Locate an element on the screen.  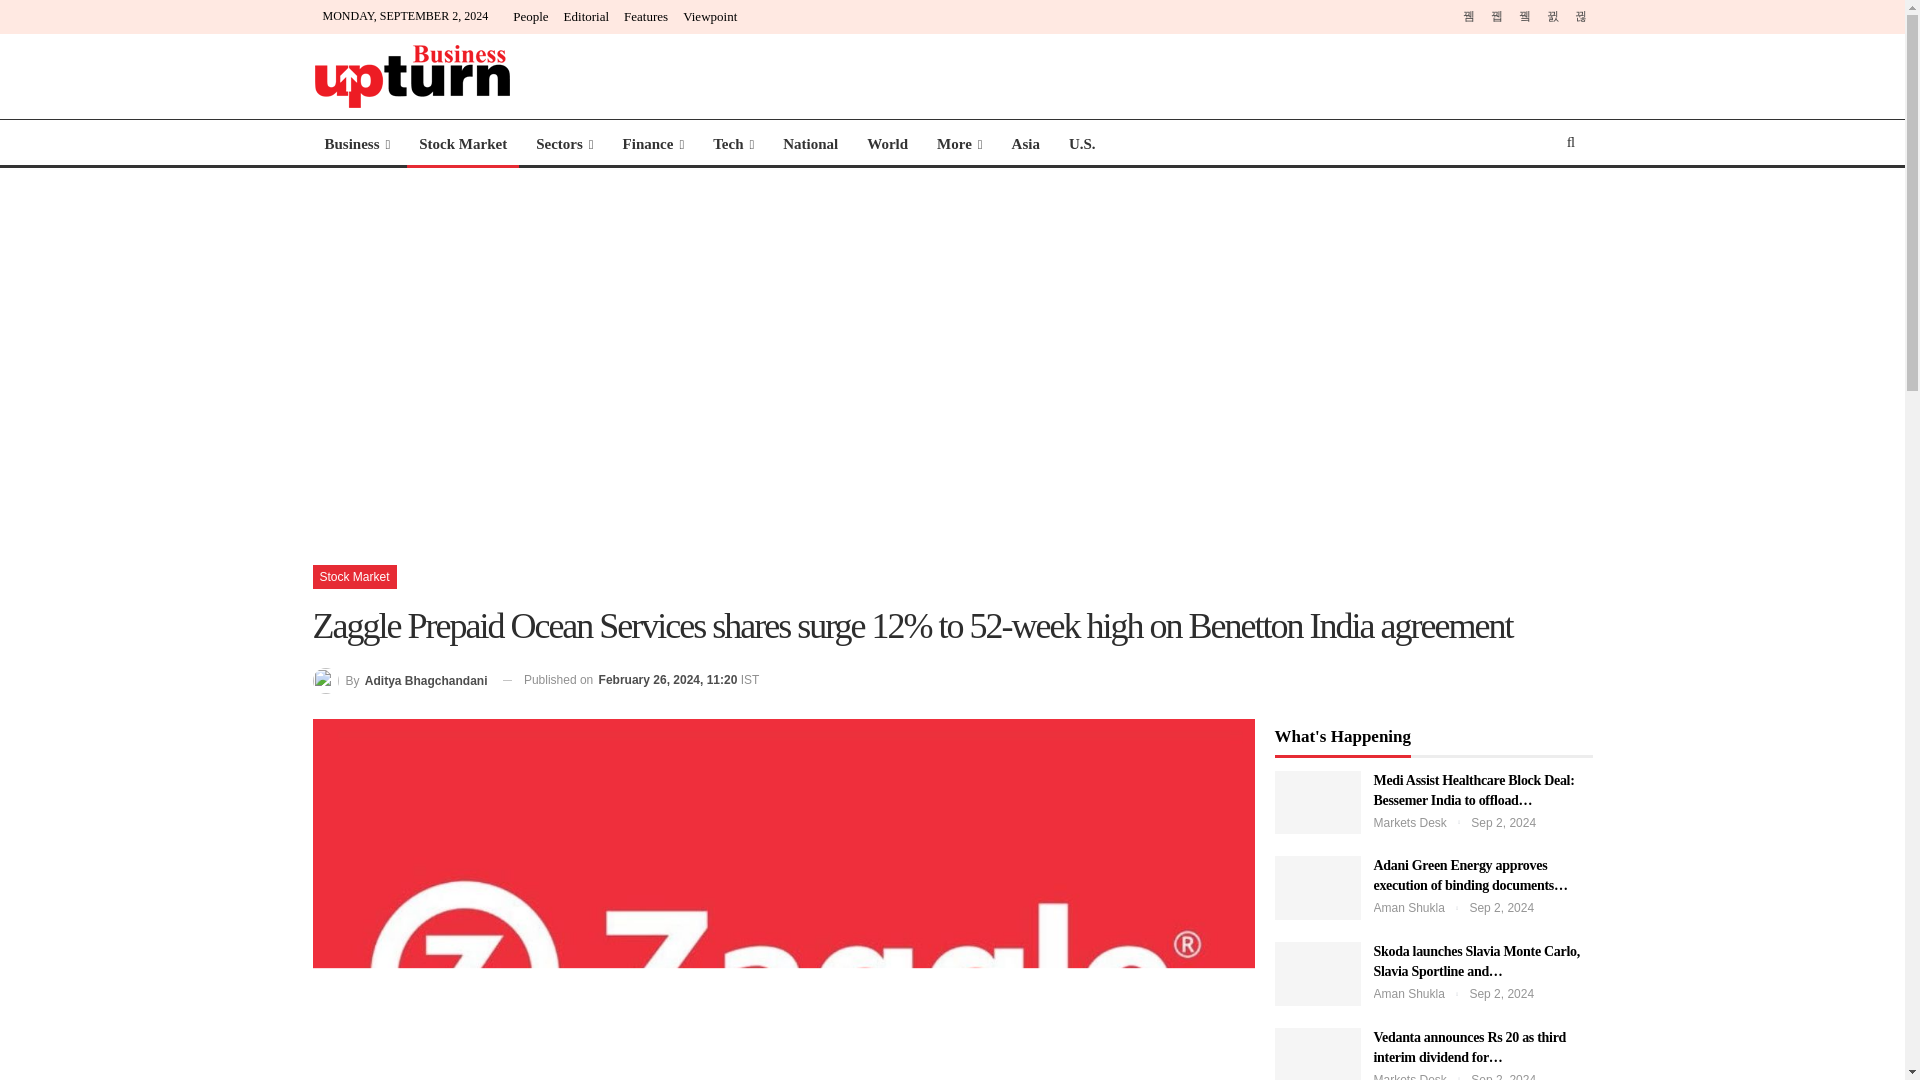
Stock Market is located at coordinates (462, 144).